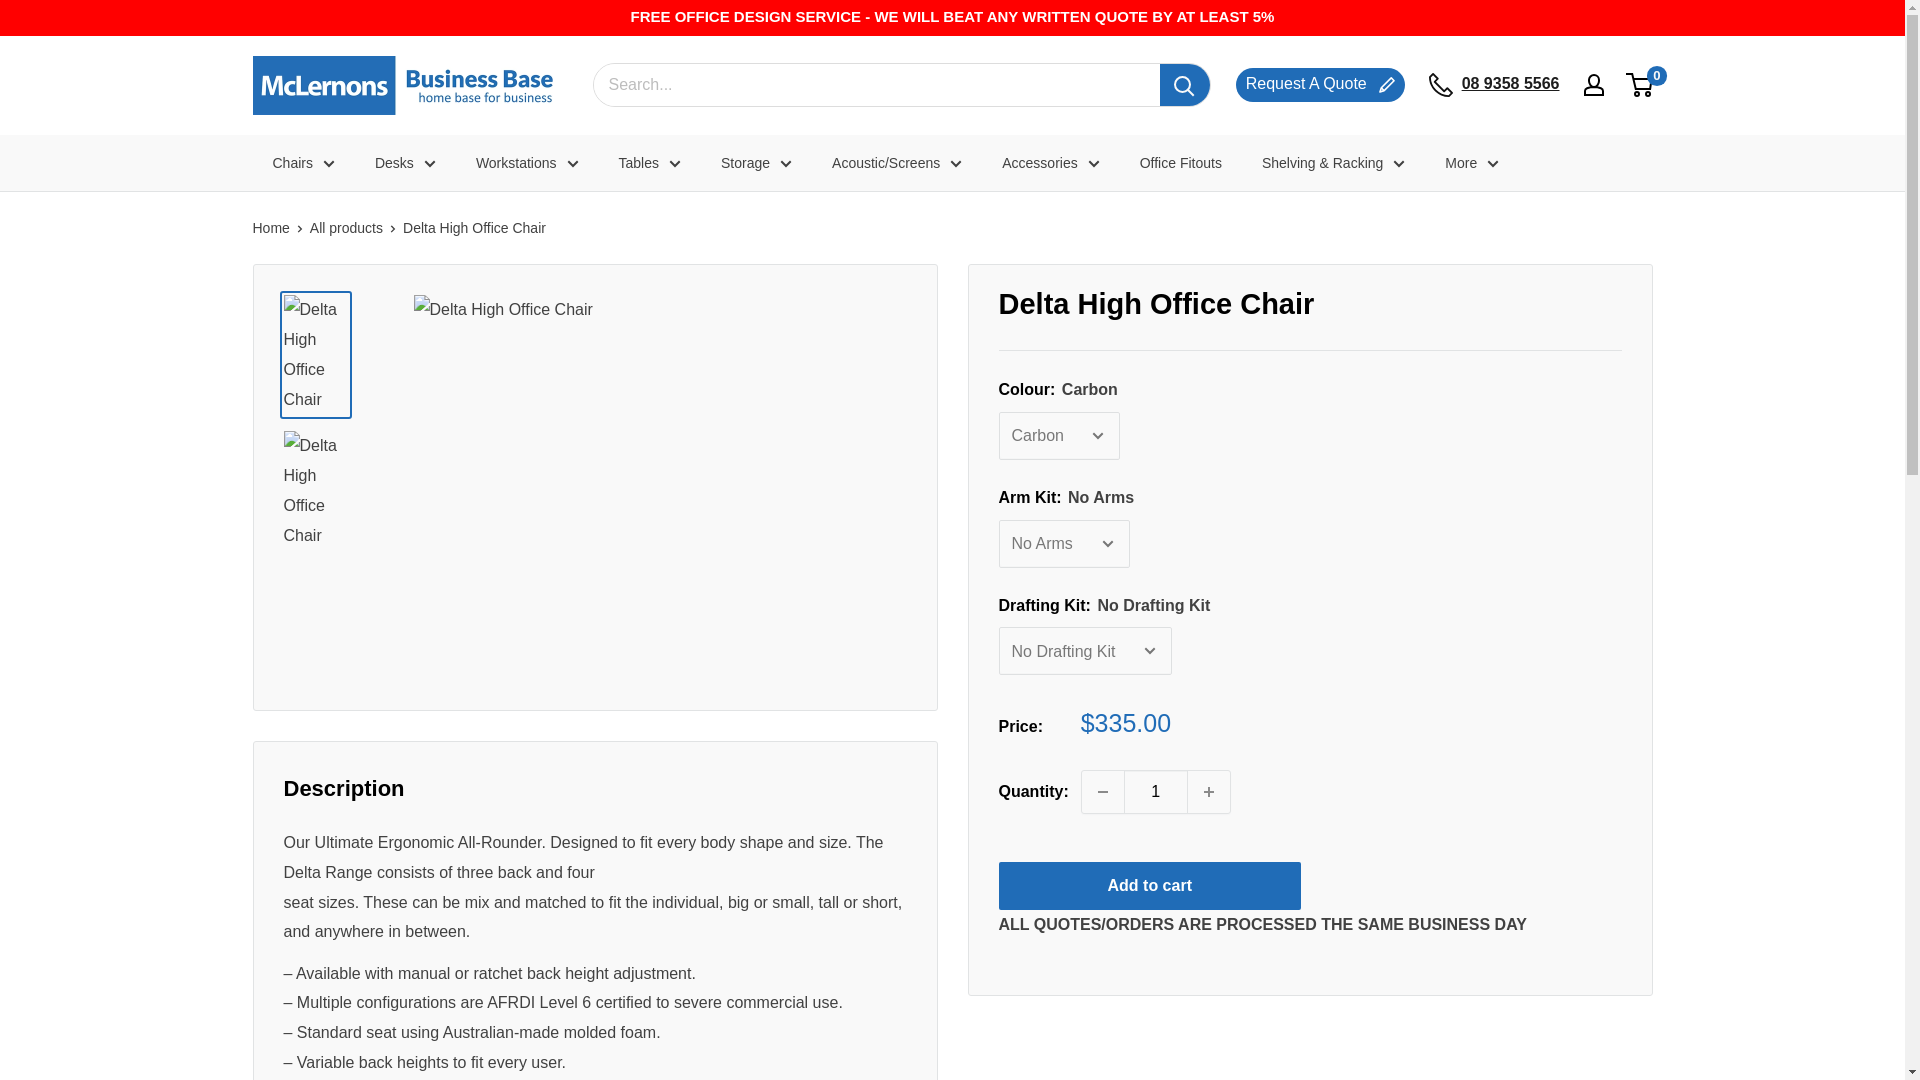 This screenshot has width=1920, height=1080. I want to click on 1, so click(1156, 792).